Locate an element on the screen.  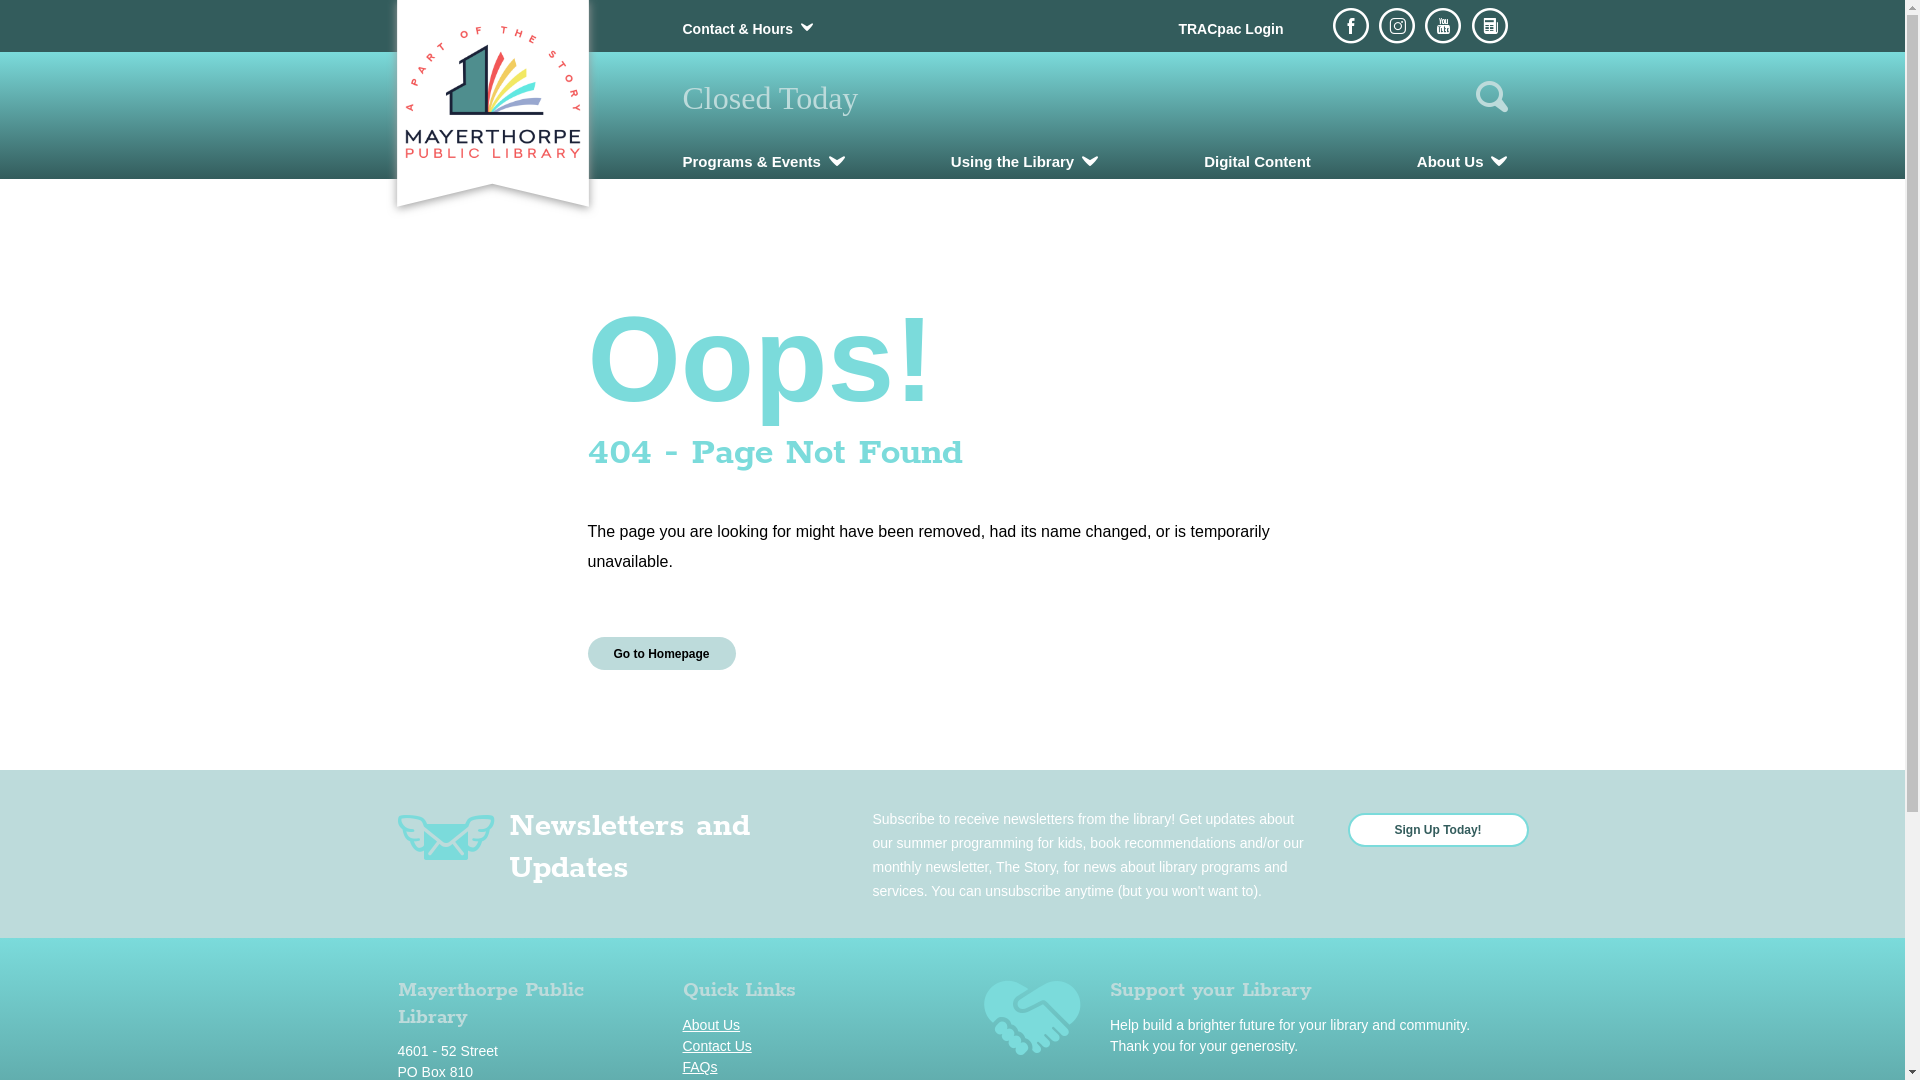
About Us is located at coordinates (1462, 162).